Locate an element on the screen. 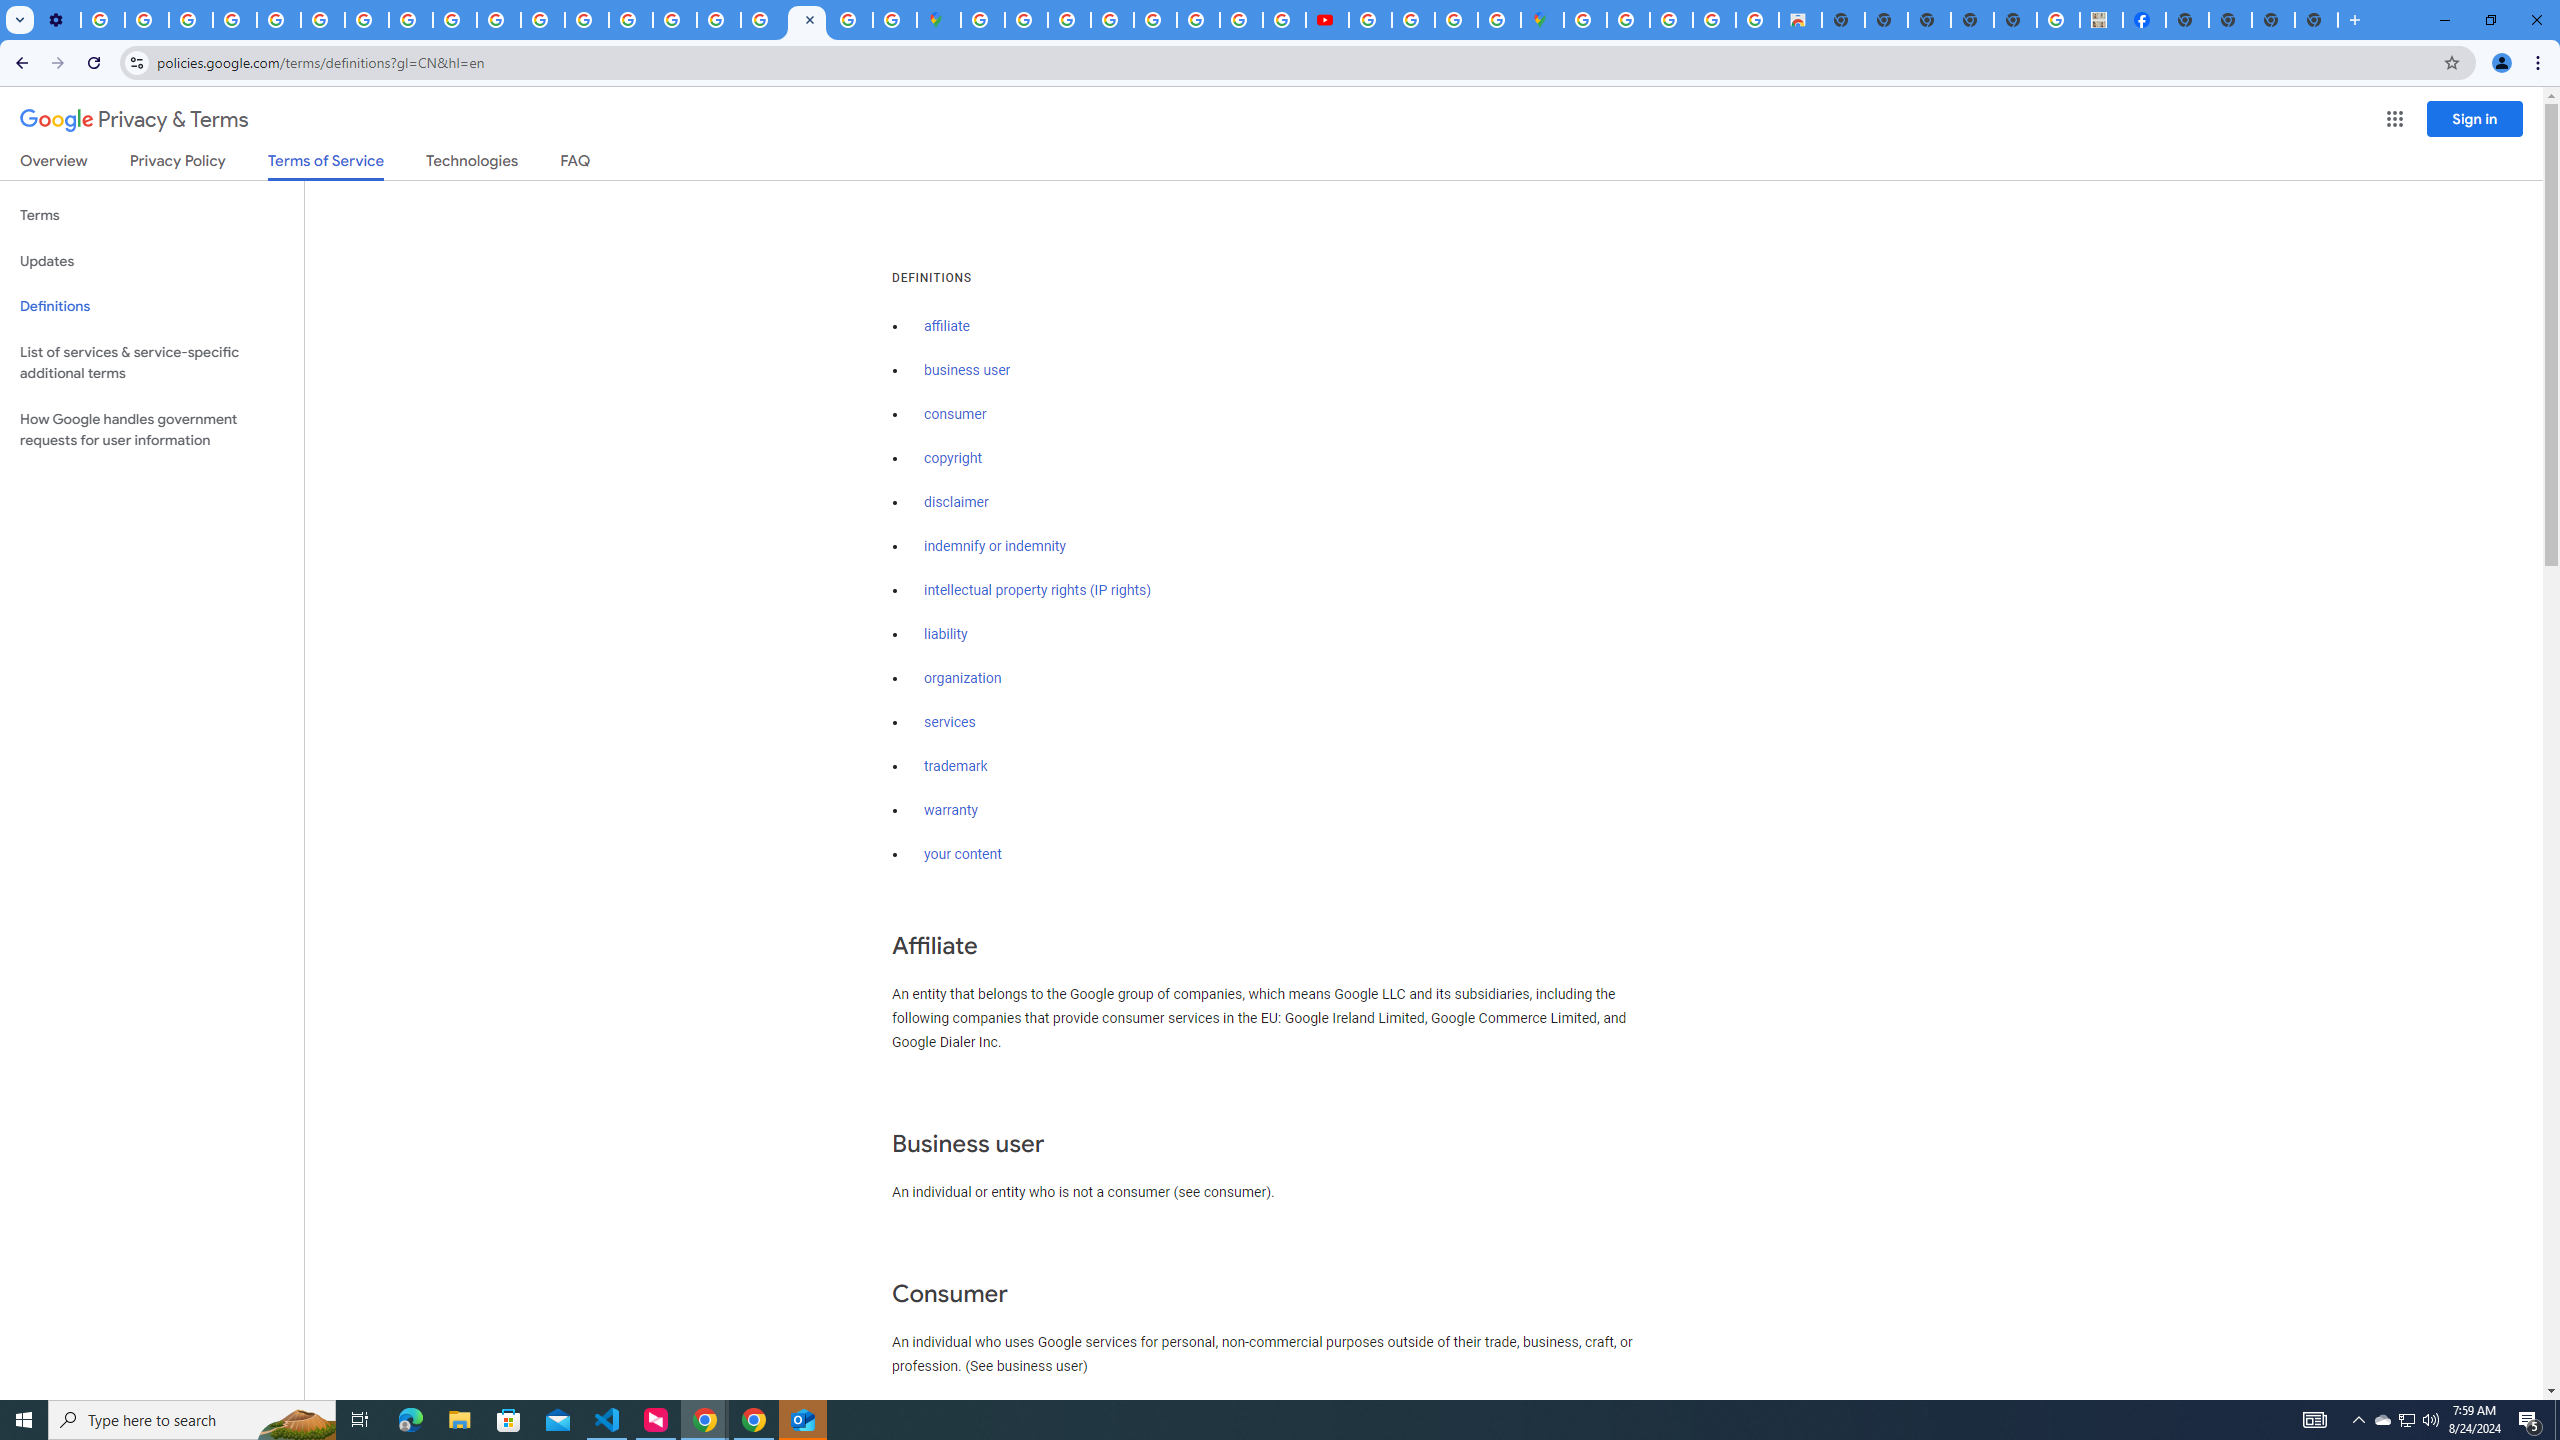 This screenshot has height=1440, width=2560. How Chrome protects your passwords - Google Chrome Help is located at coordinates (1369, 20).